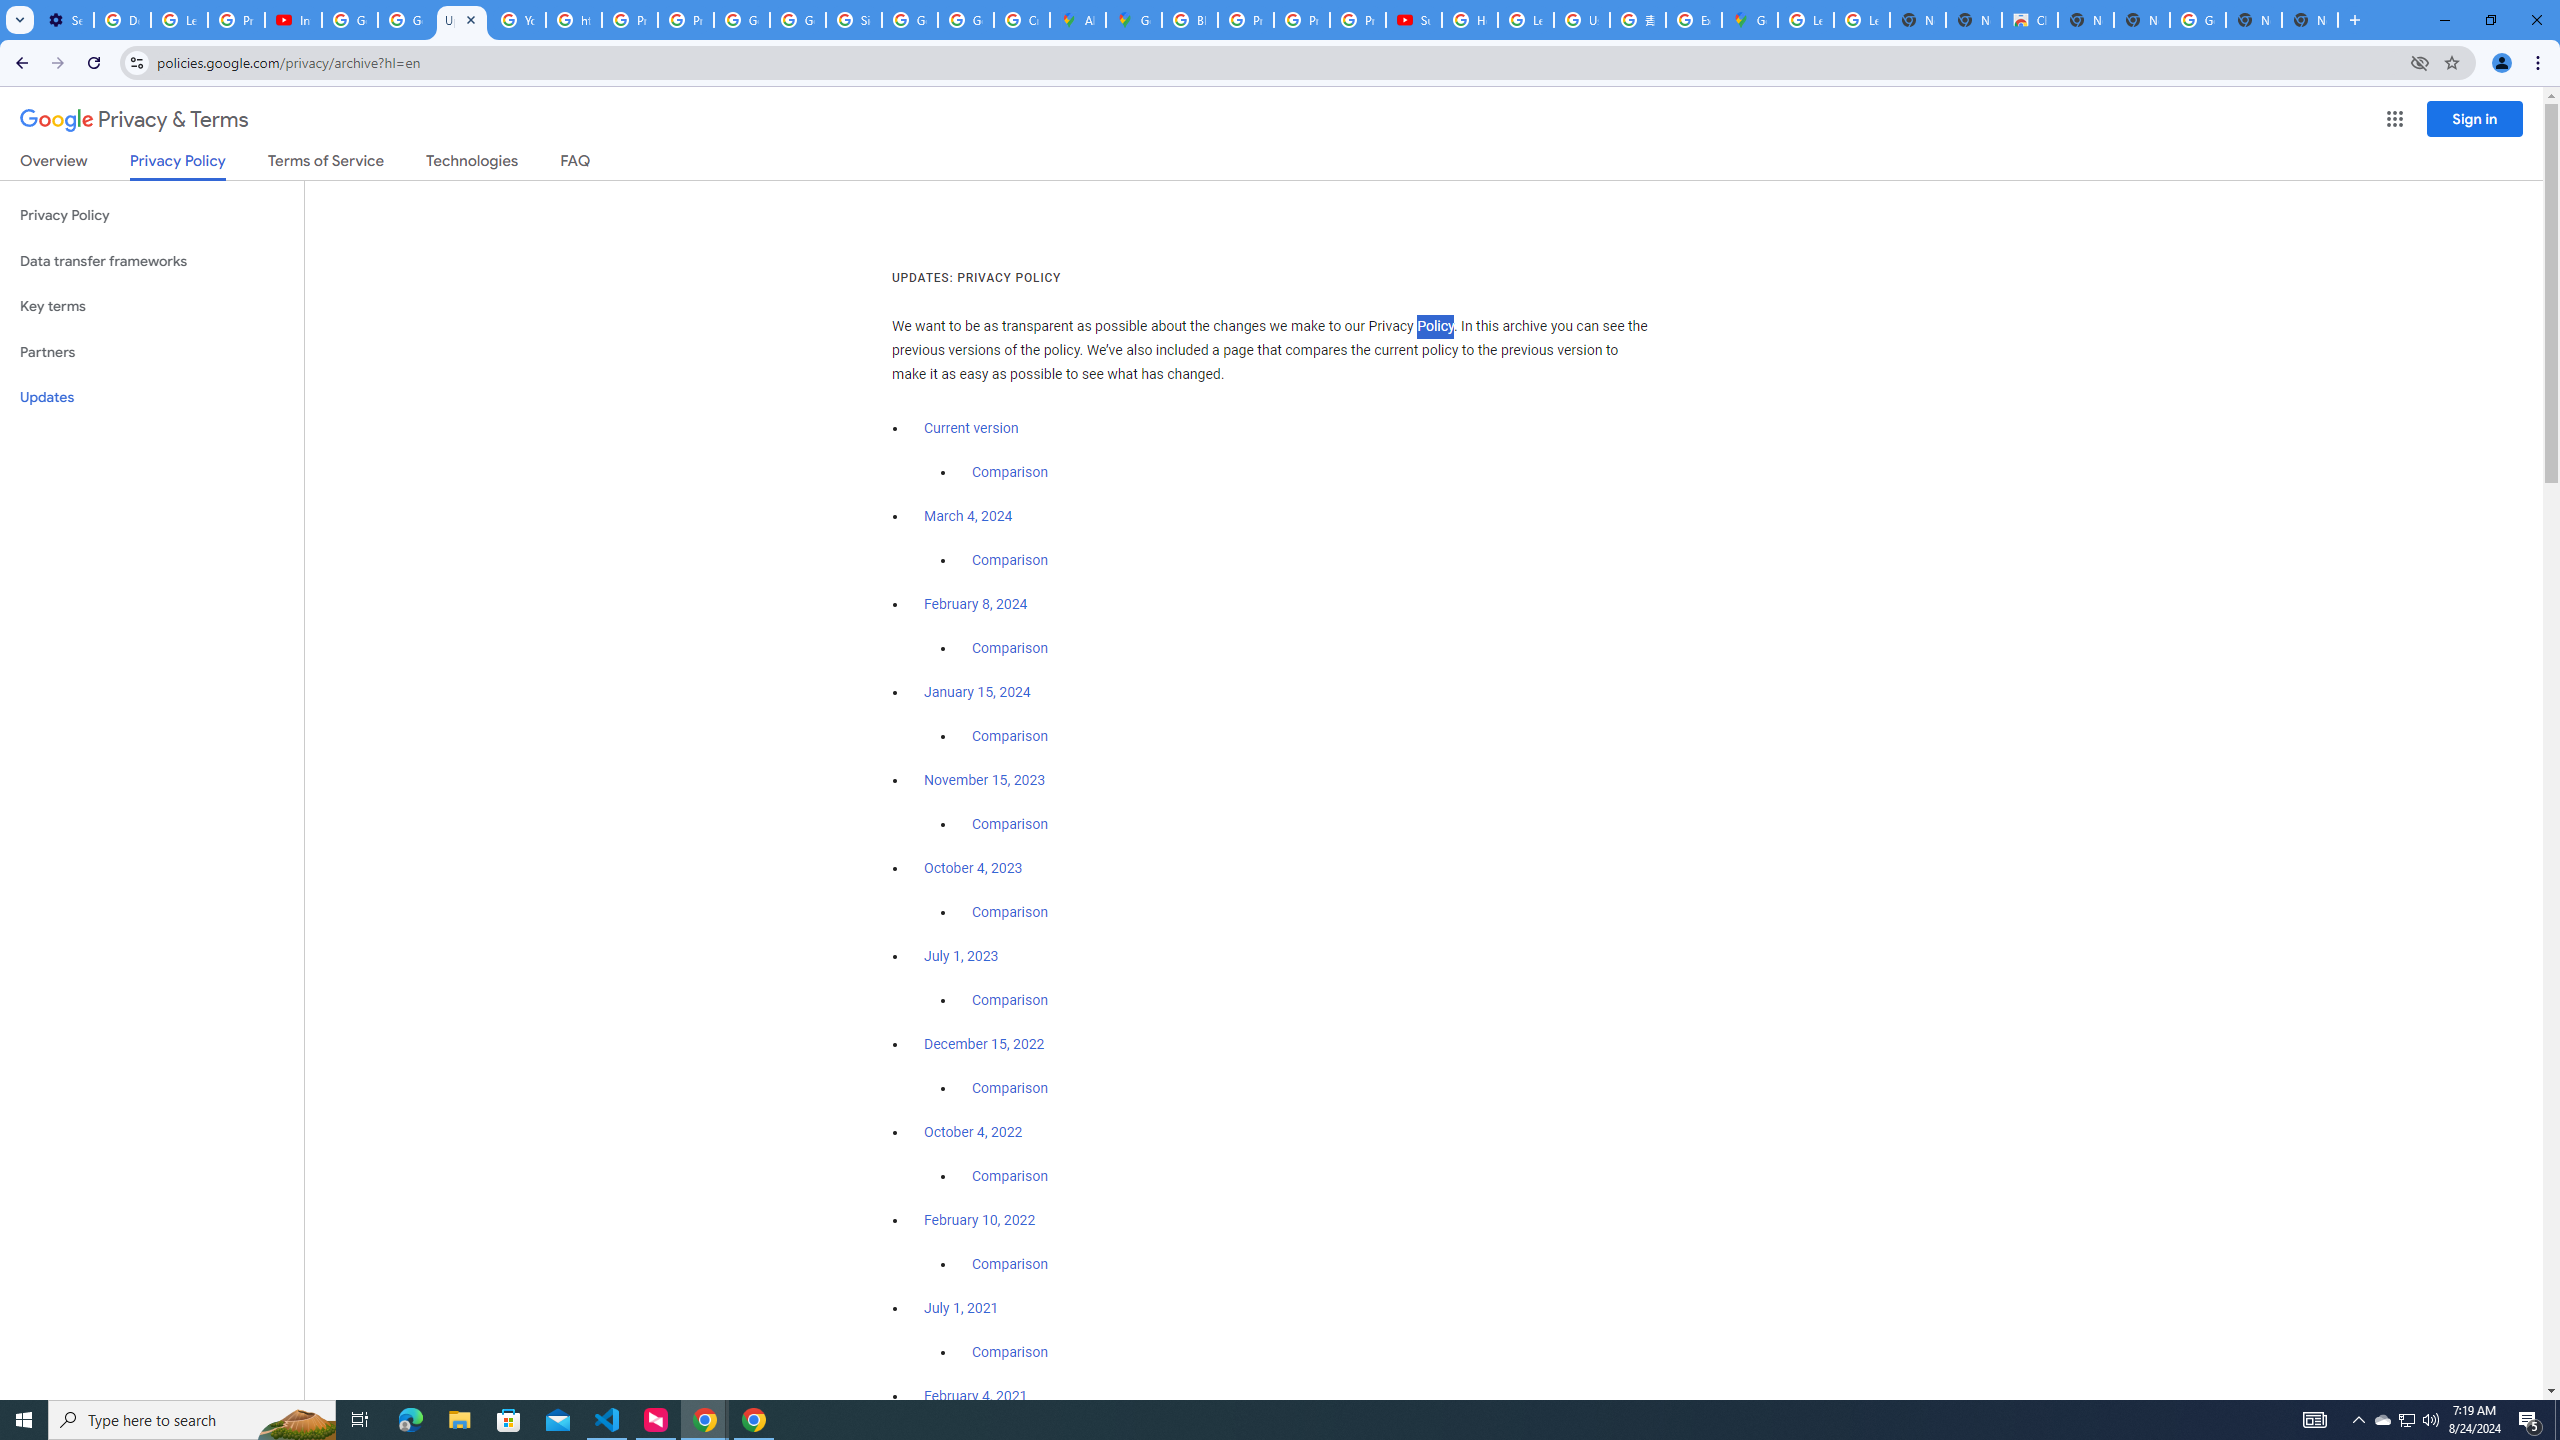 The width and height of the screenshot is (2560, 1440). I want to click on New Tab, so click(2310, 20).